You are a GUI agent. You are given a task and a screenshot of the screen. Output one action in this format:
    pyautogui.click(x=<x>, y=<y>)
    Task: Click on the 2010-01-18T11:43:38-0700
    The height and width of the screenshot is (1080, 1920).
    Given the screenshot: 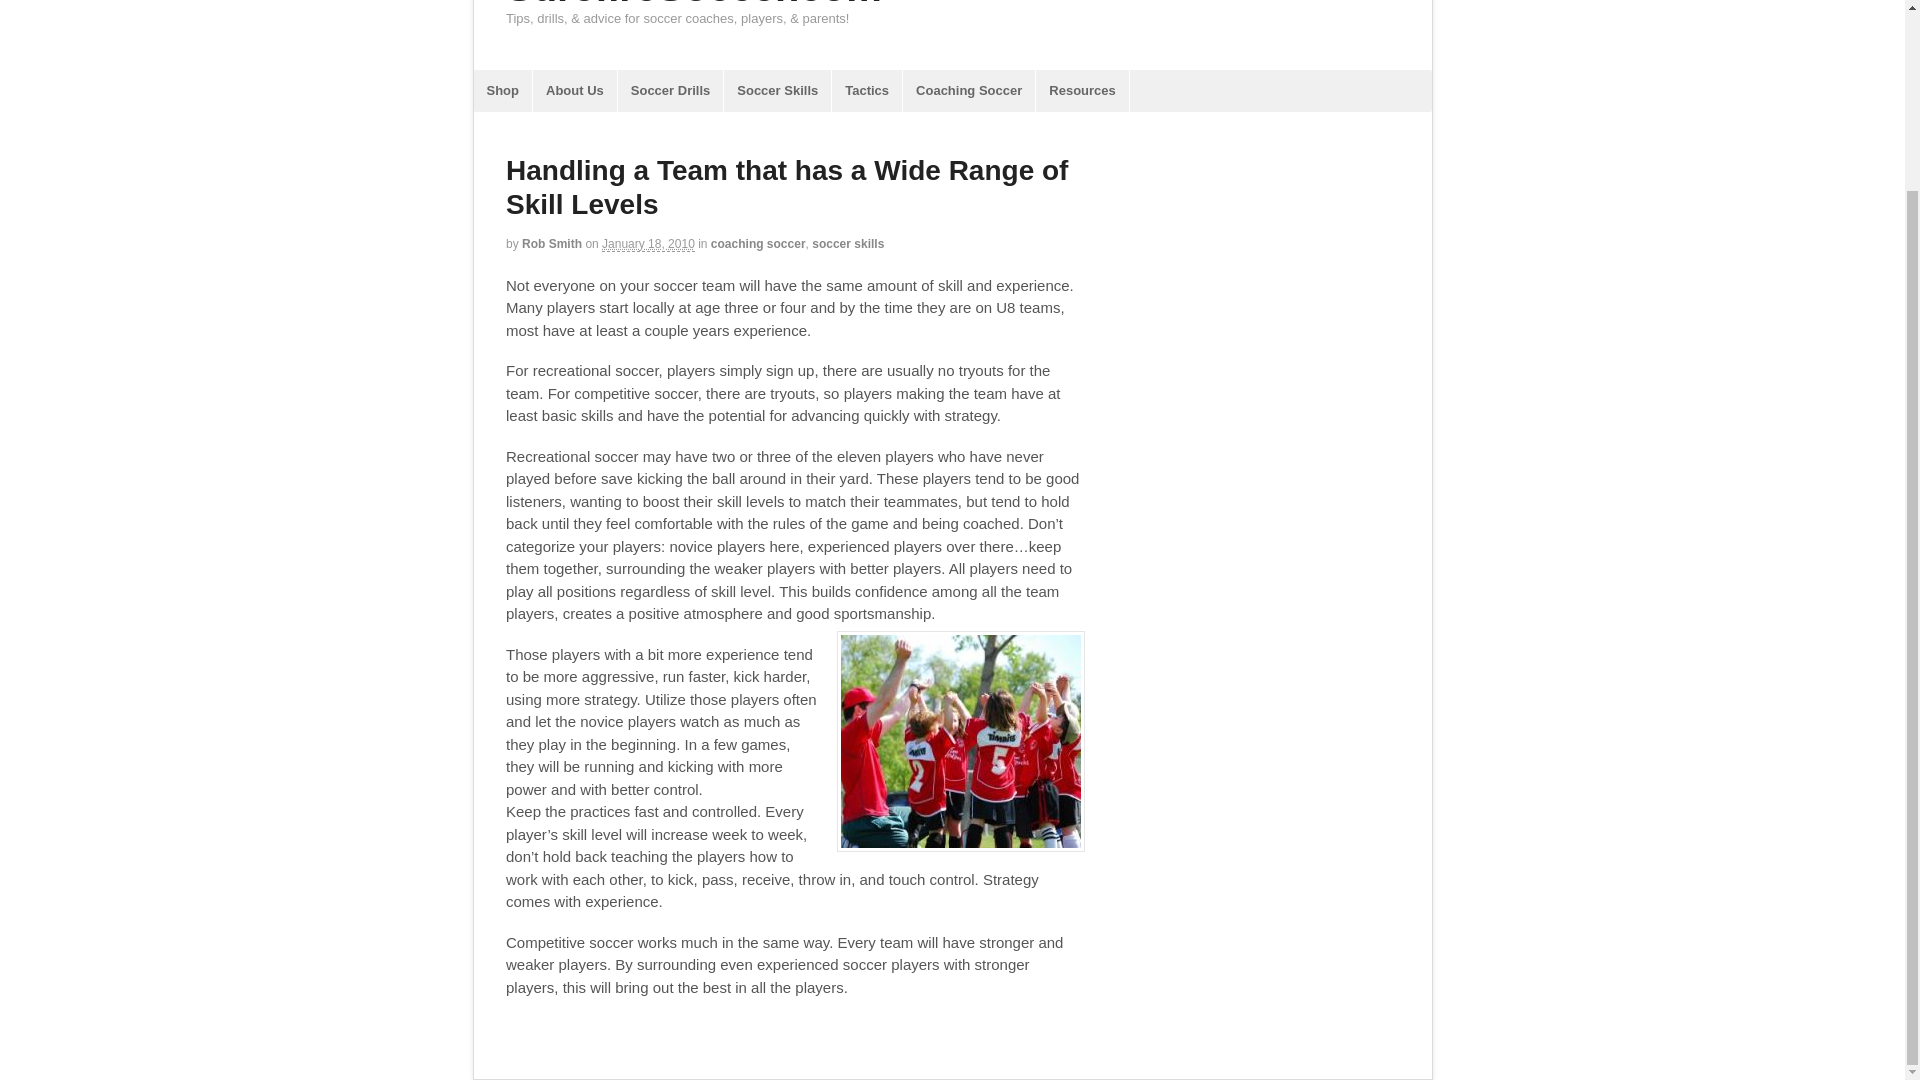 What is the action you would take?
    pyautogui.click(x=648, y=244)
    